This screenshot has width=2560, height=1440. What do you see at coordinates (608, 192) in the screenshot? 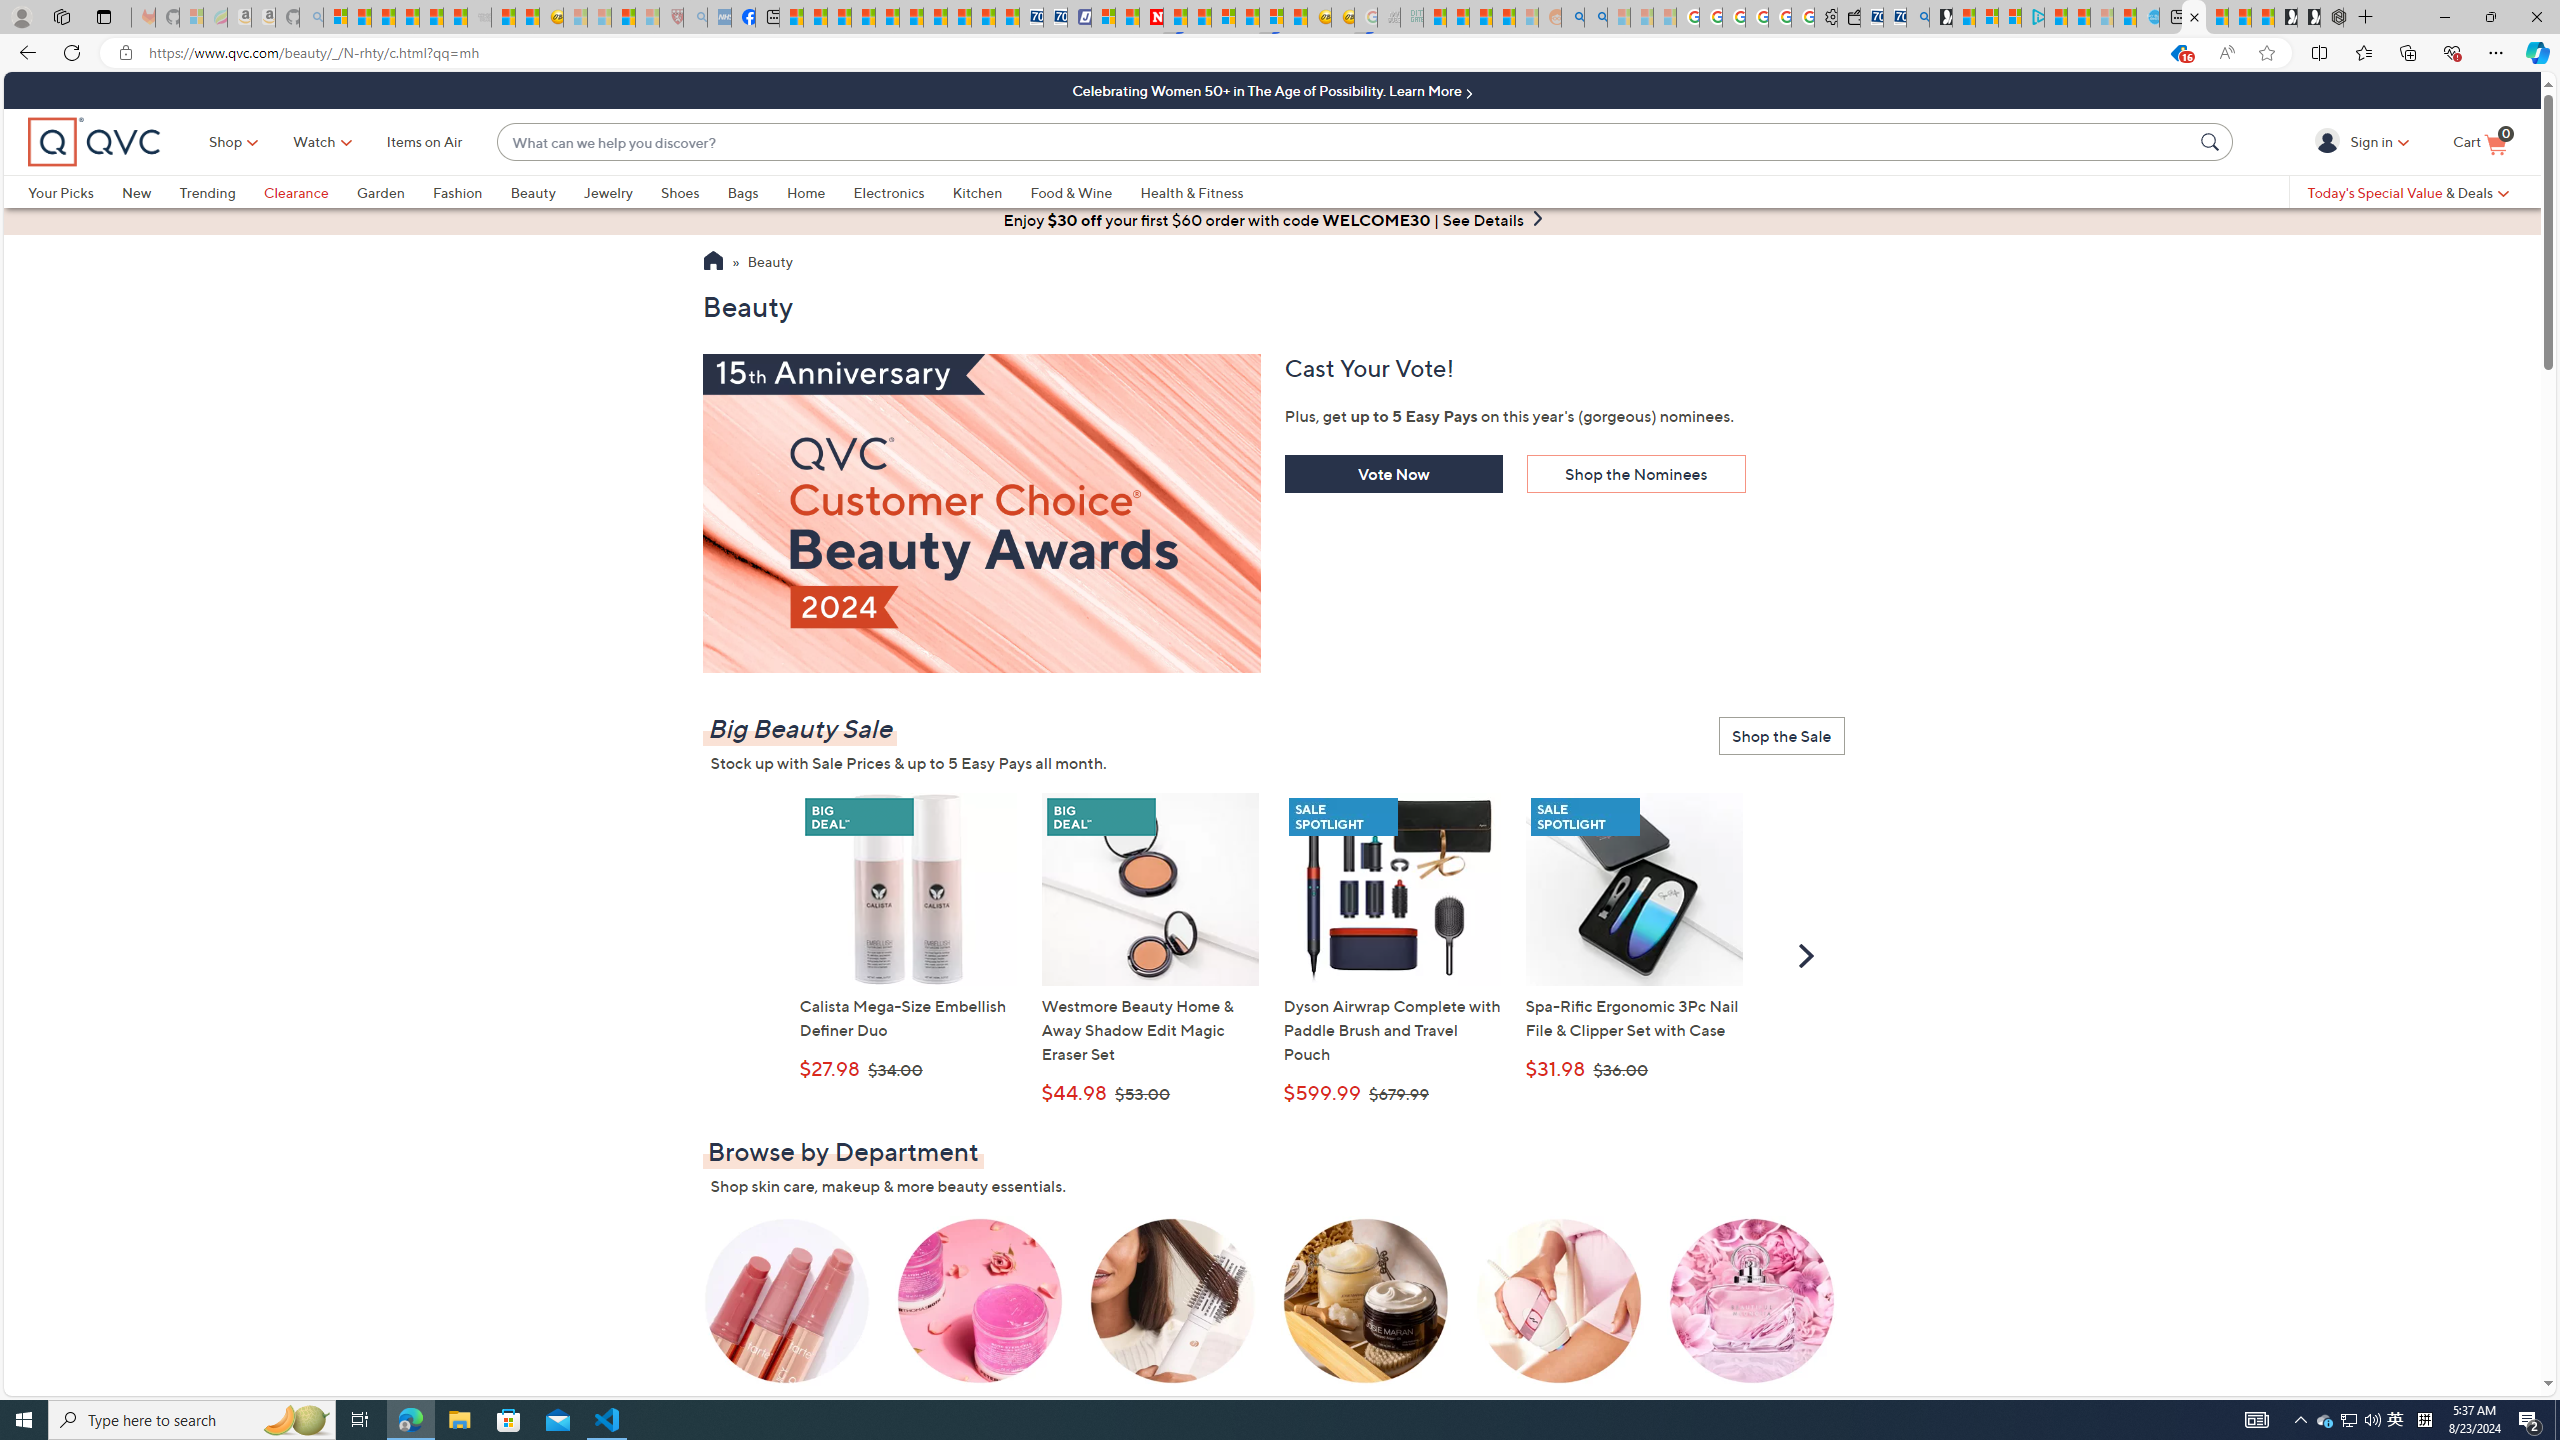
I see `Jewelry` at bounding box center [608, 192].